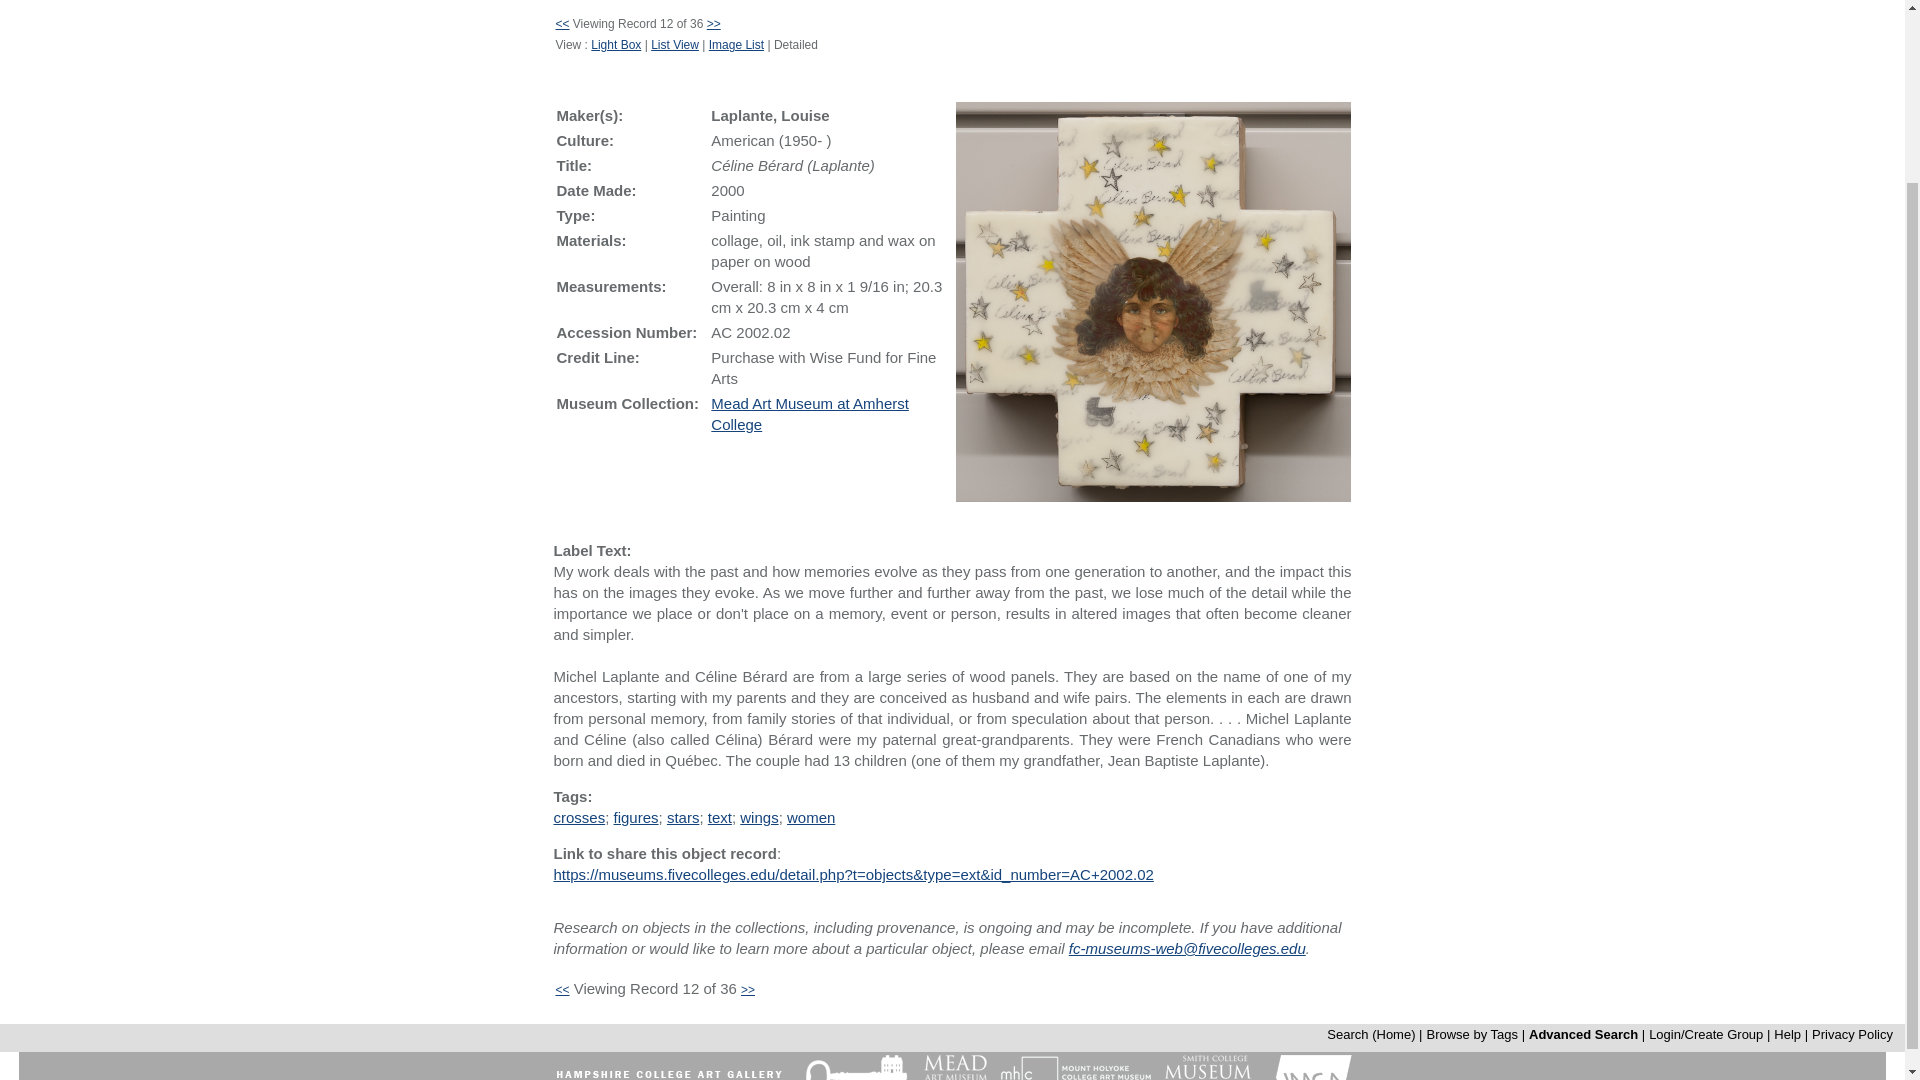 The height and width of the screenshot is (1080, 1920). I want to click on Image List, so click(736, 44).